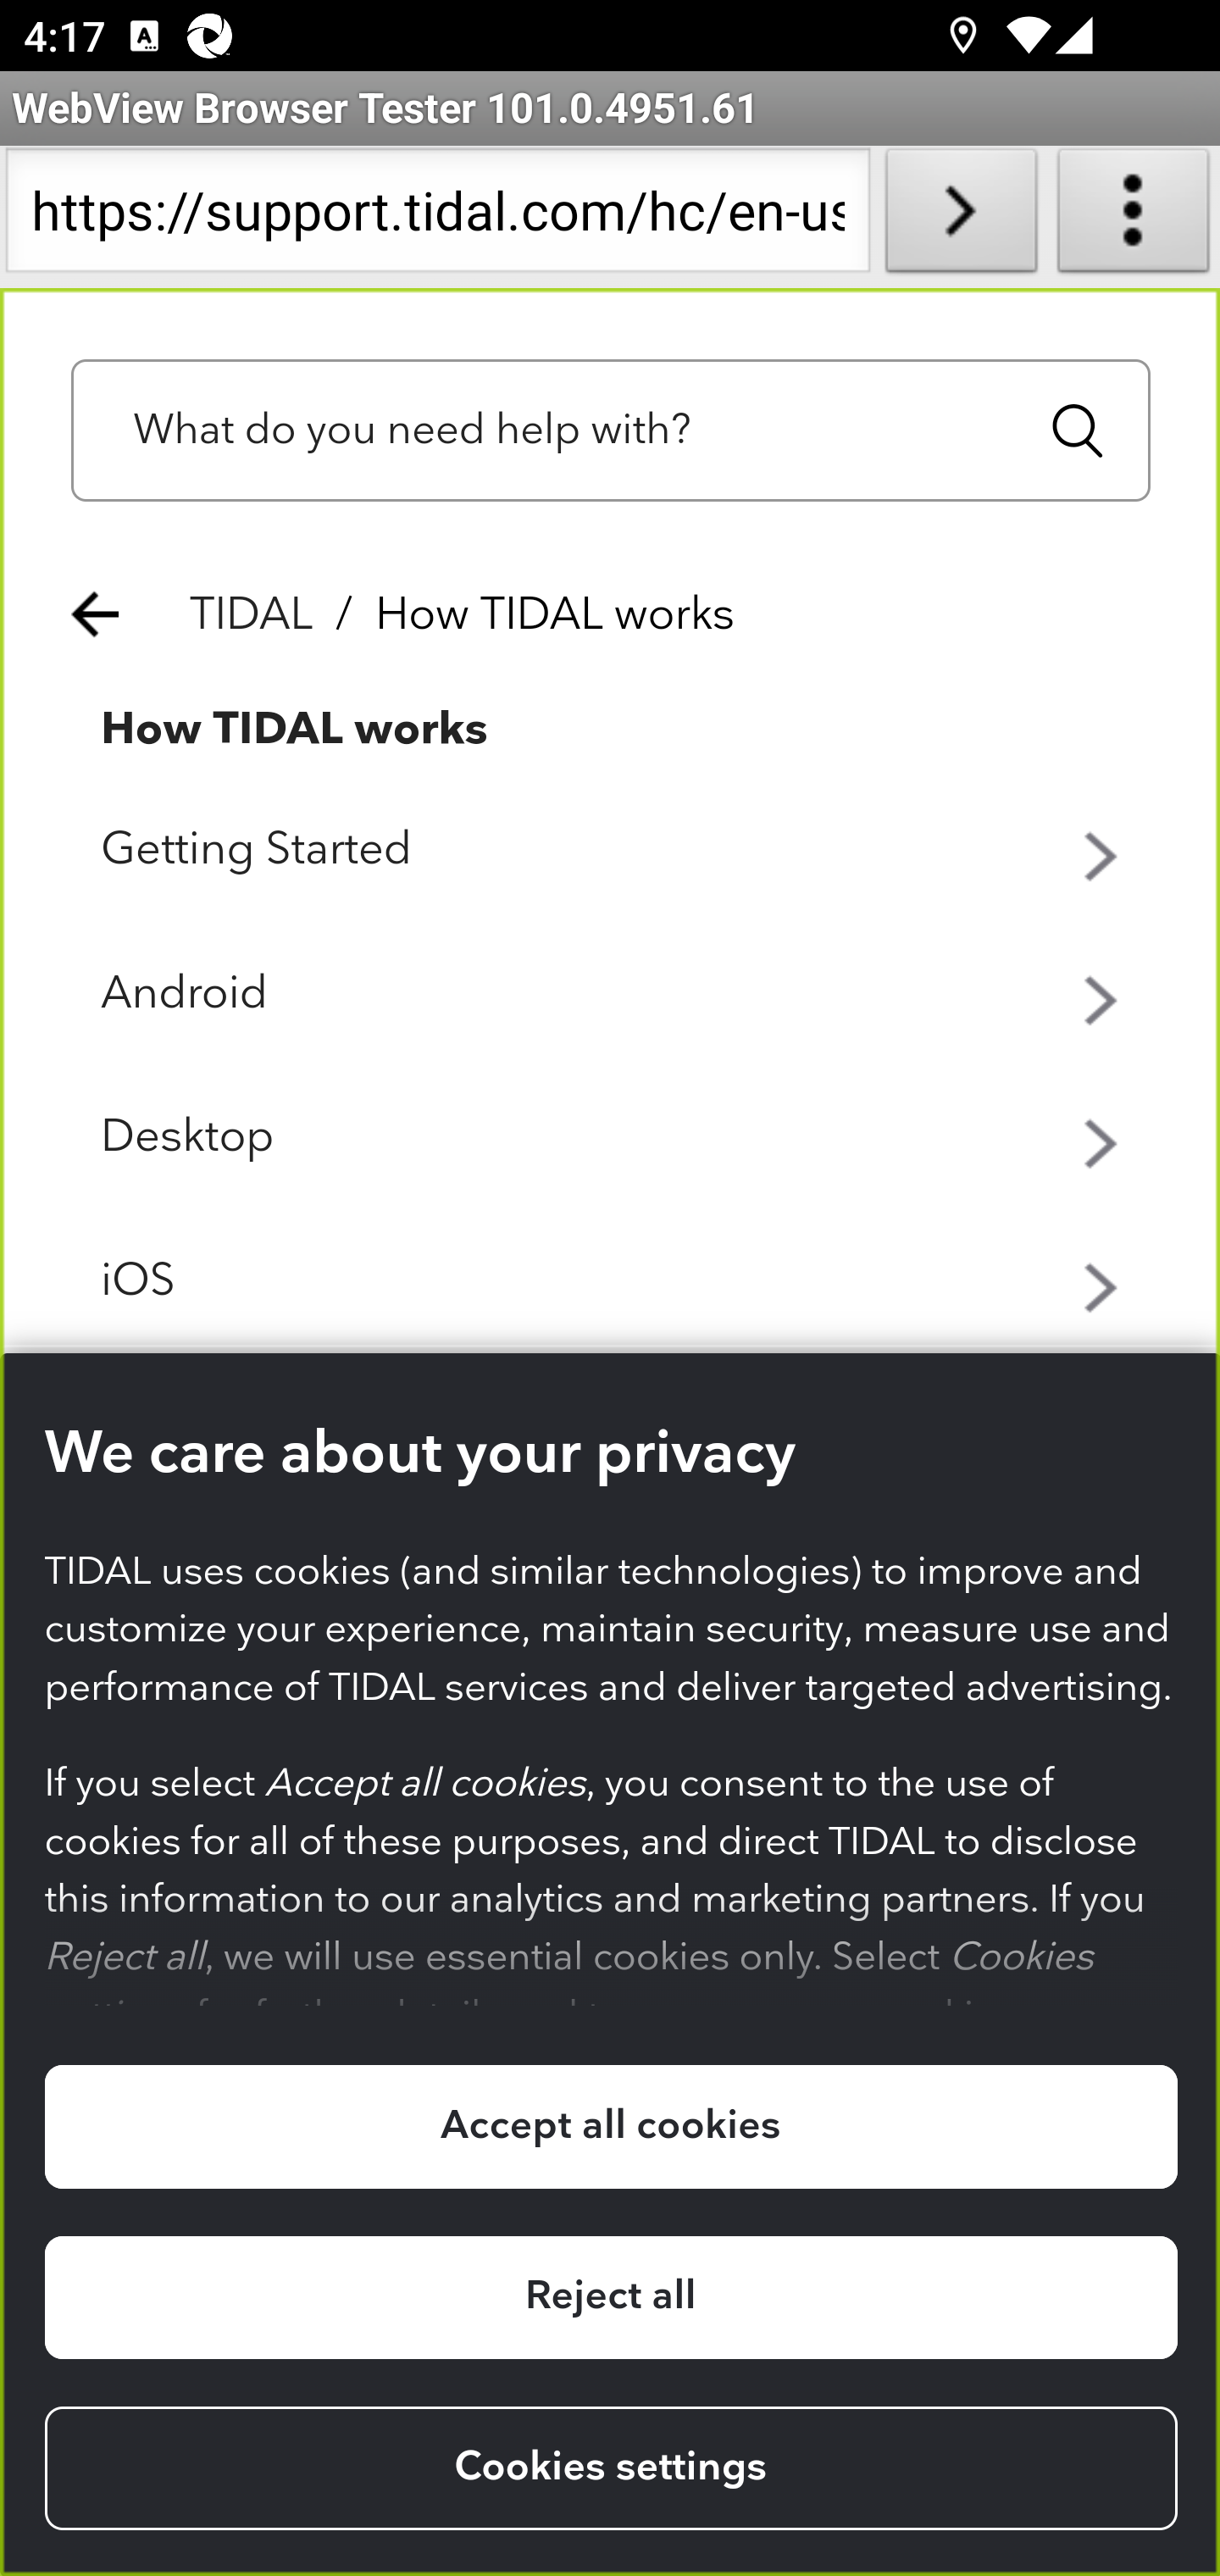 The width and height of the screenshot is (1220, 2576). I want to click on How TIDAL works, so click(295, 730).